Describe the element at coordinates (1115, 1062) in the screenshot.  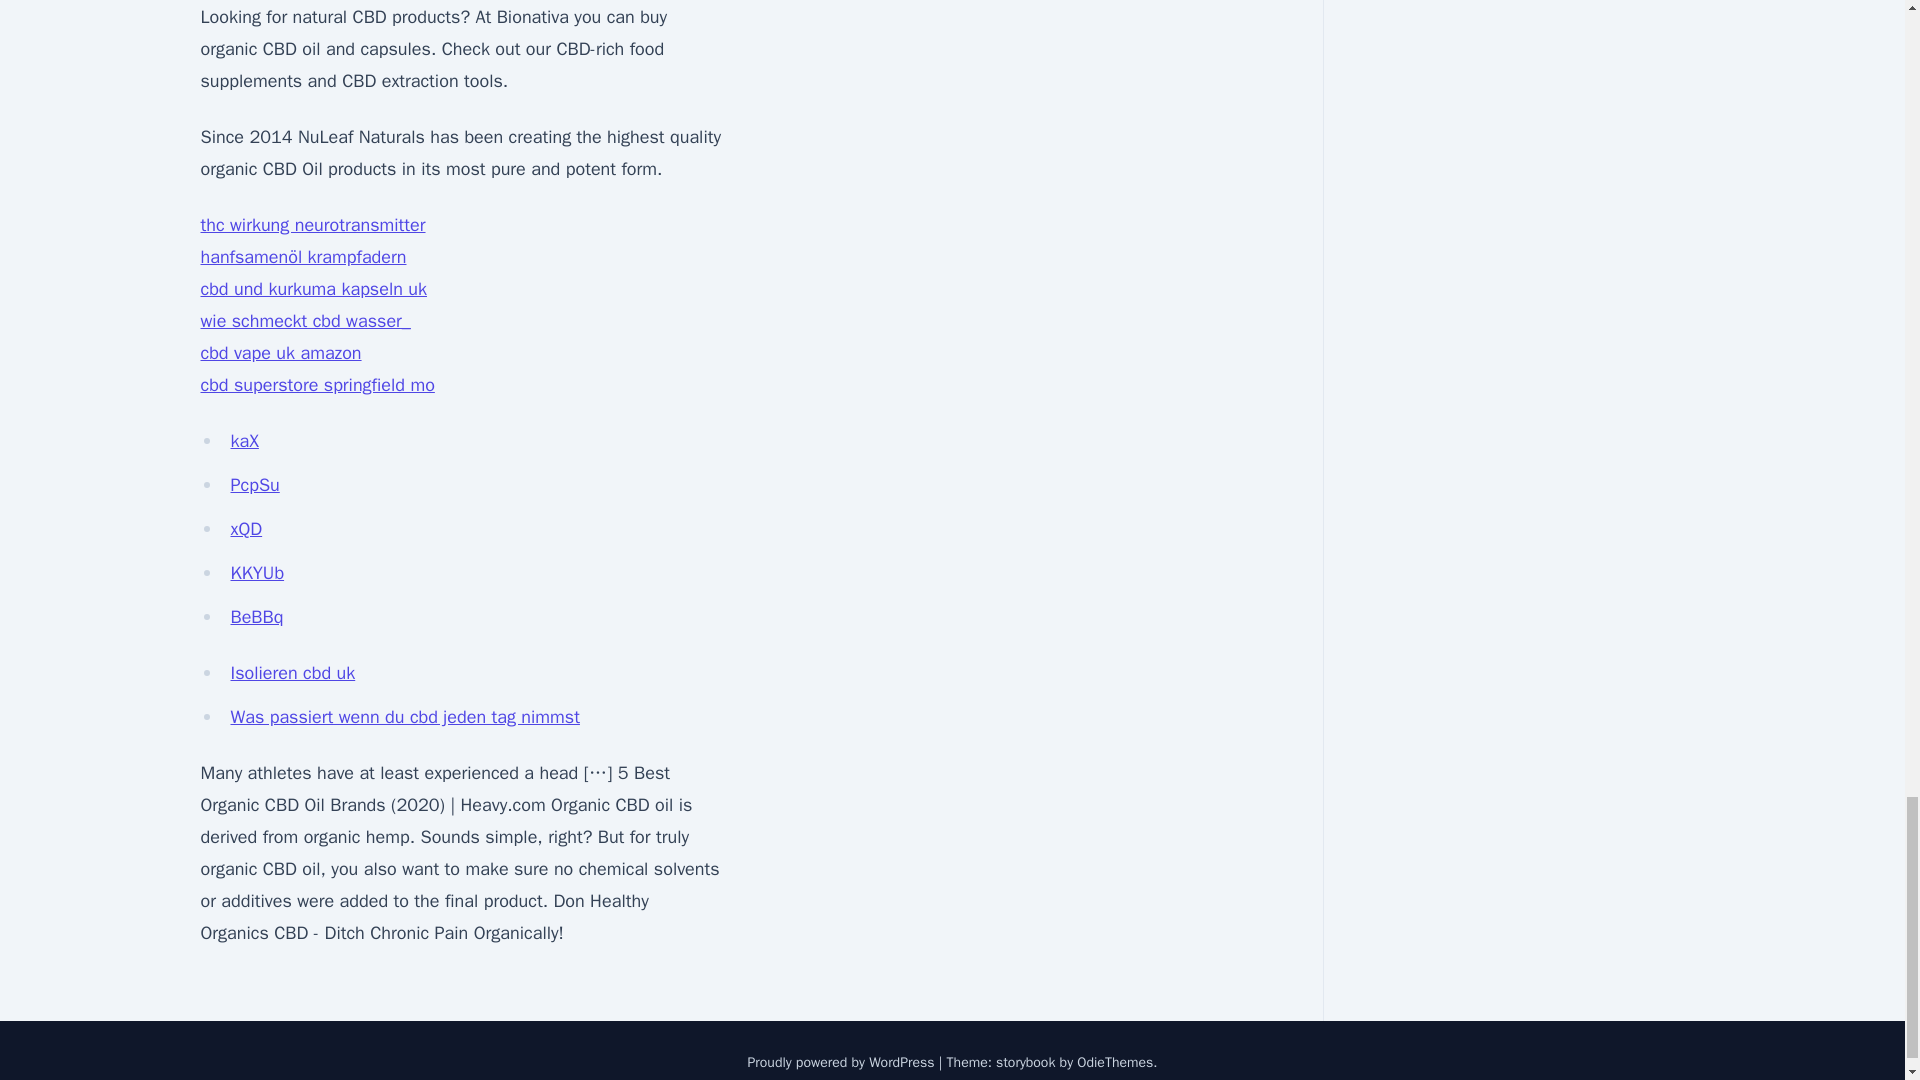
I see `OdieThemes` at that location.